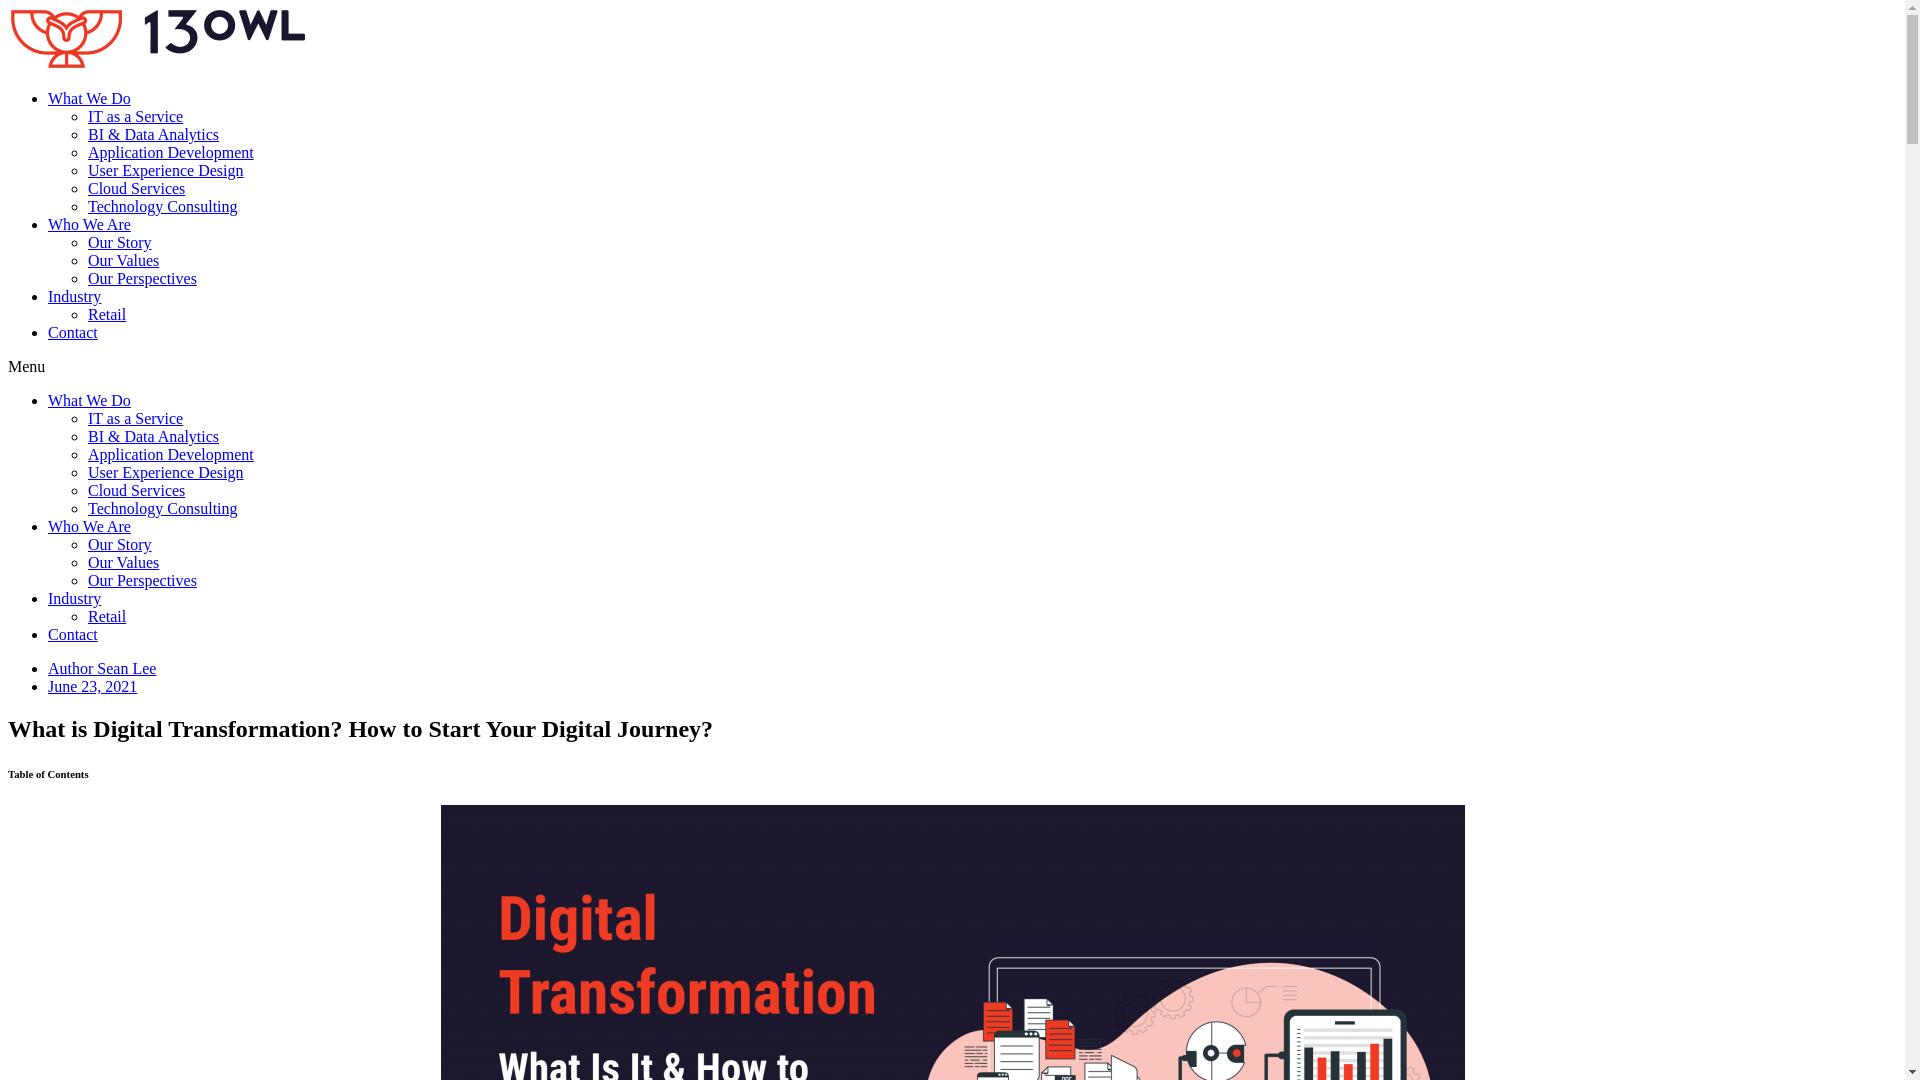 The image size is (1920, 1080). What do you see at coordinates (171, 454) in the screenshot?
I see `Application Development` at bounding box center [171, 454].